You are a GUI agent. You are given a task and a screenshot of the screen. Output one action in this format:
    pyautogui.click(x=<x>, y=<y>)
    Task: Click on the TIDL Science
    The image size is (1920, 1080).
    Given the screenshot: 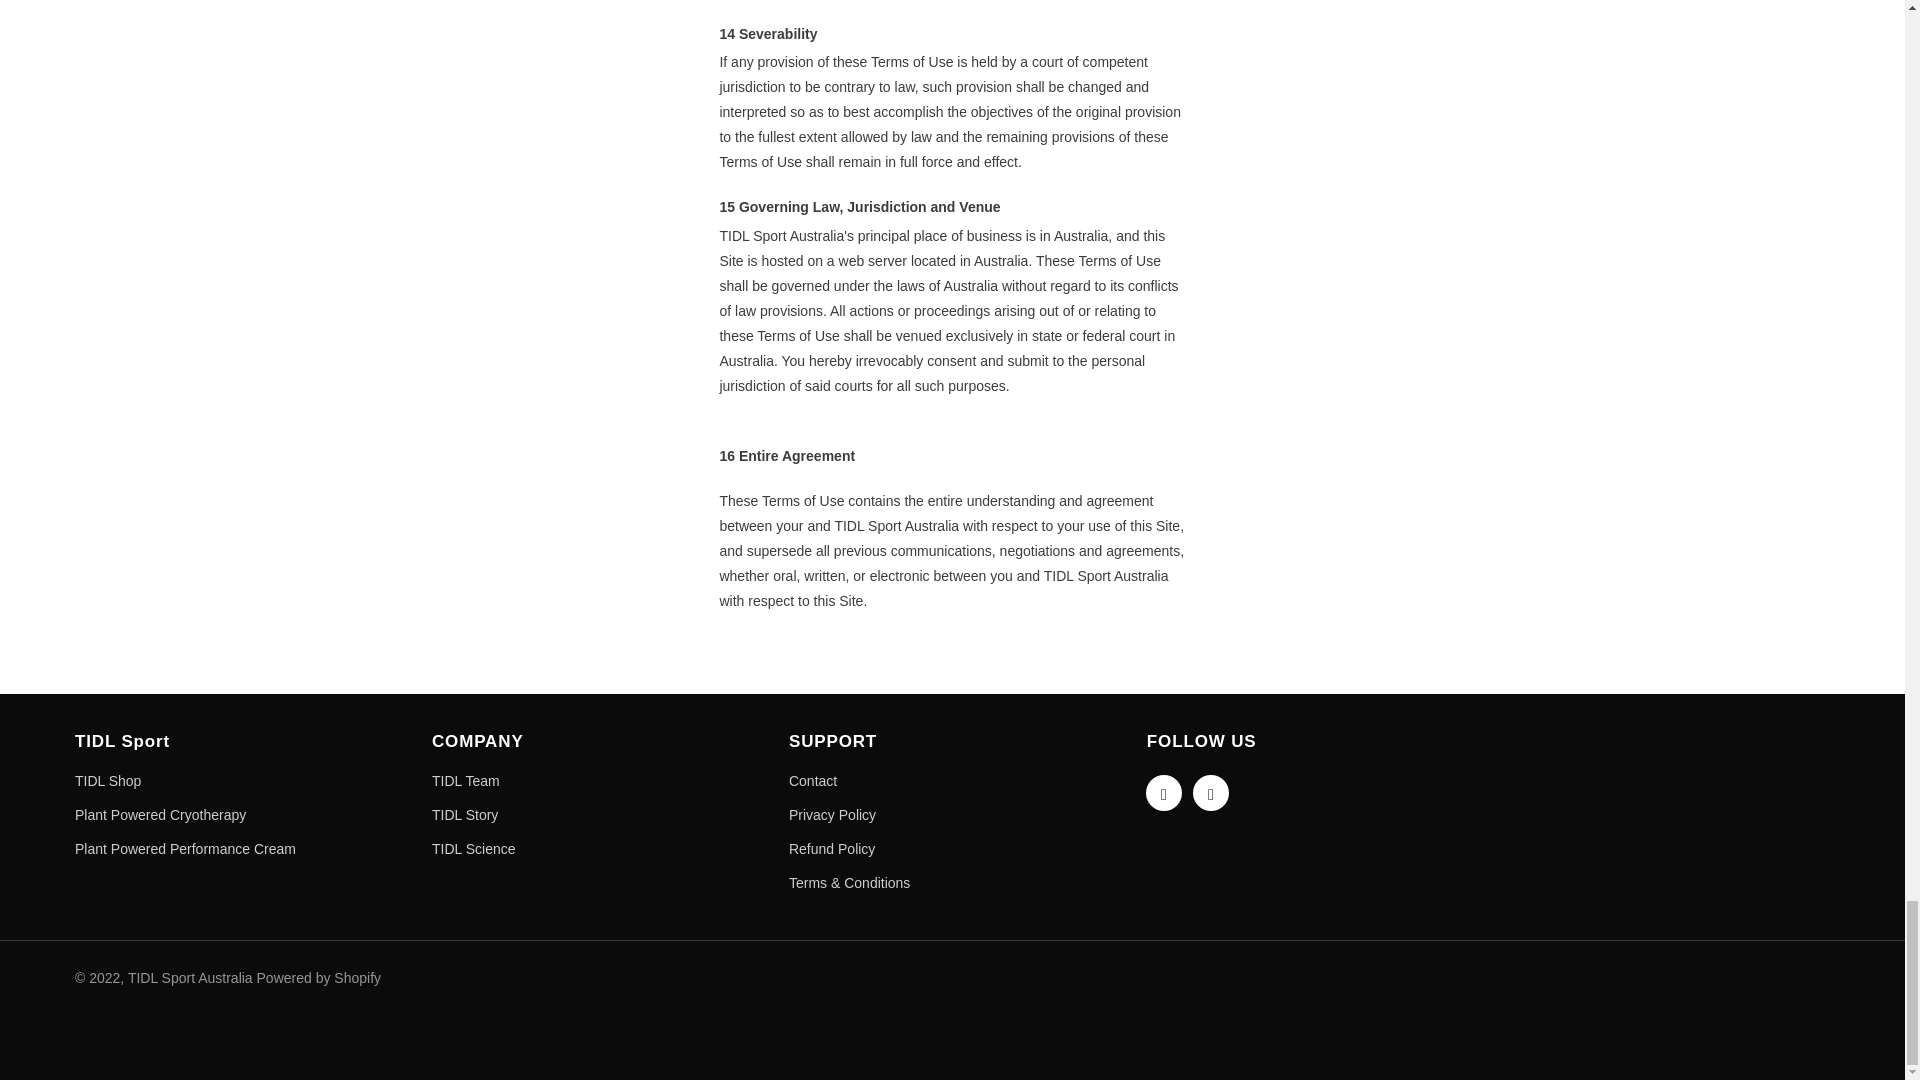 What is the action you would take?
    pyautogui.click(x=474, y=848)
    